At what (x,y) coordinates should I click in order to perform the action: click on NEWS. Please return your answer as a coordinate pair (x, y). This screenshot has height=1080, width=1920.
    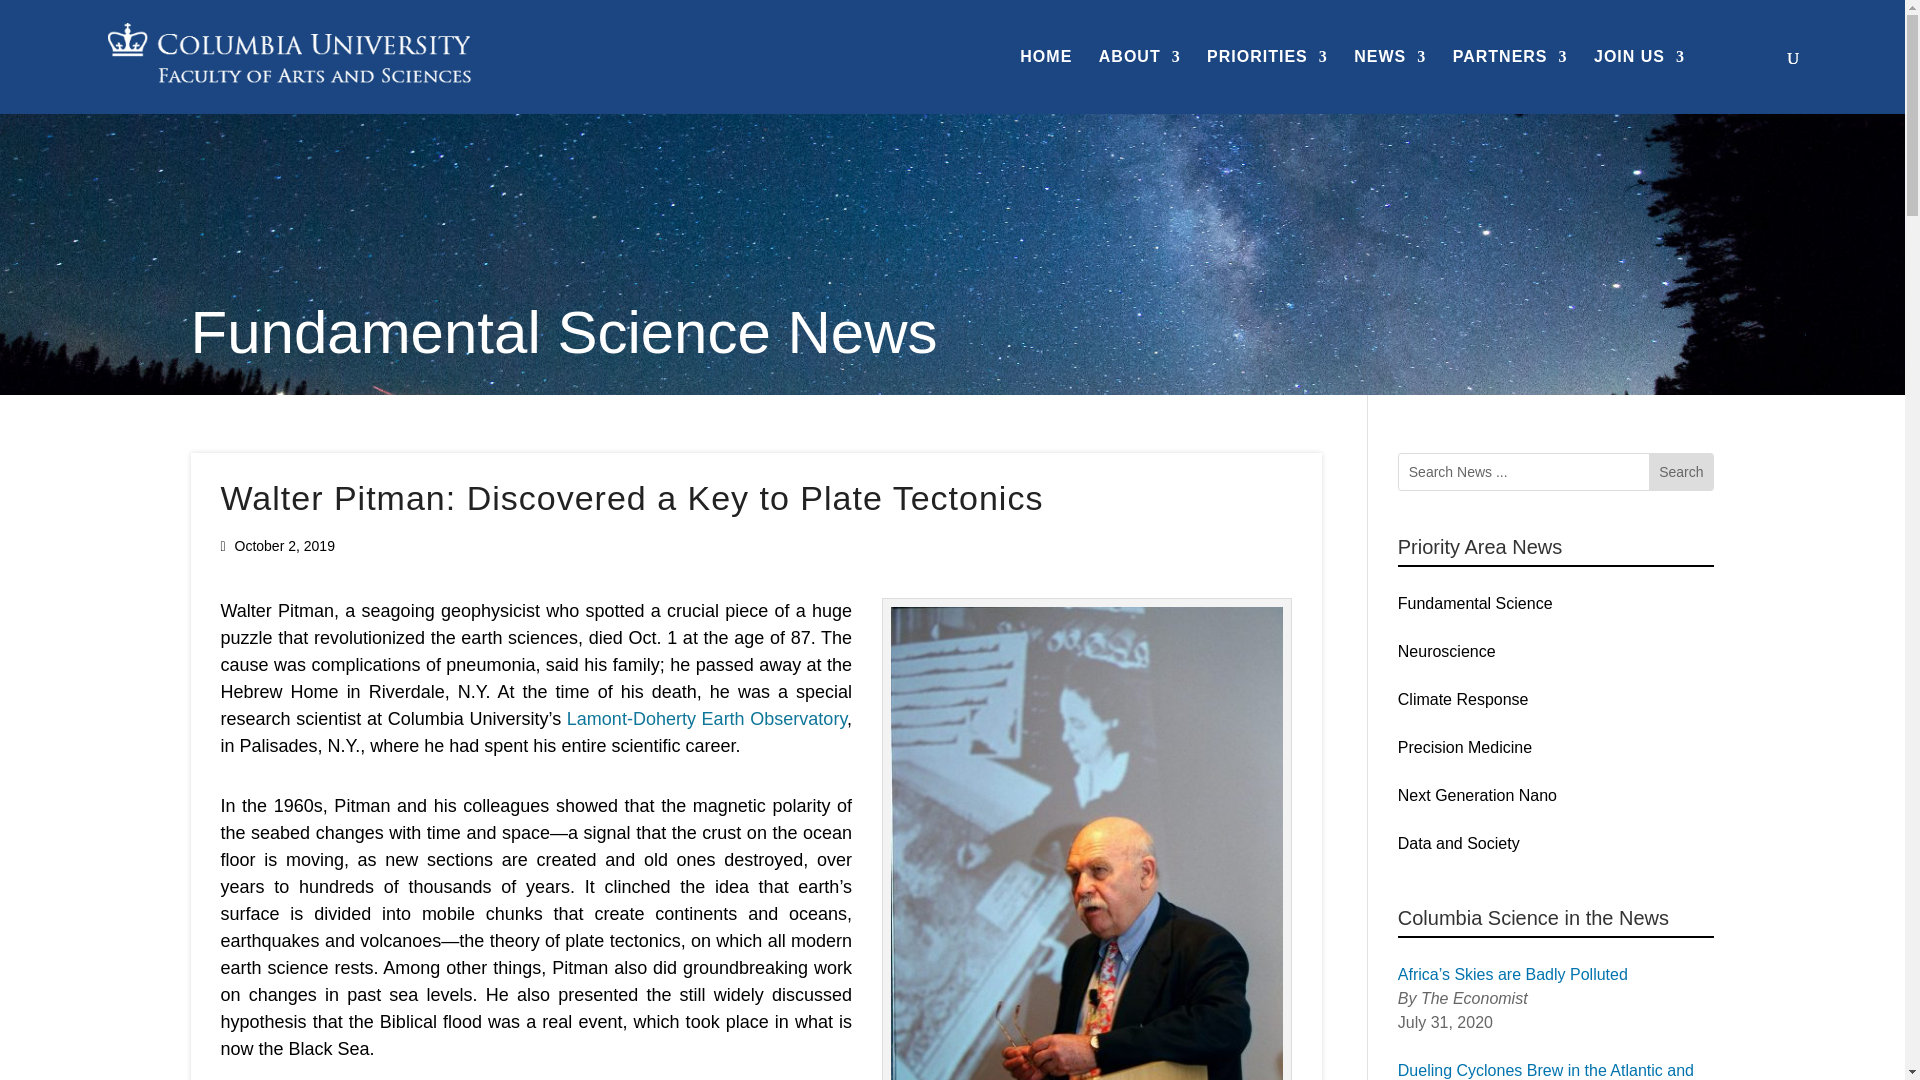
    Looking at the image, I should click on (1390, 82).